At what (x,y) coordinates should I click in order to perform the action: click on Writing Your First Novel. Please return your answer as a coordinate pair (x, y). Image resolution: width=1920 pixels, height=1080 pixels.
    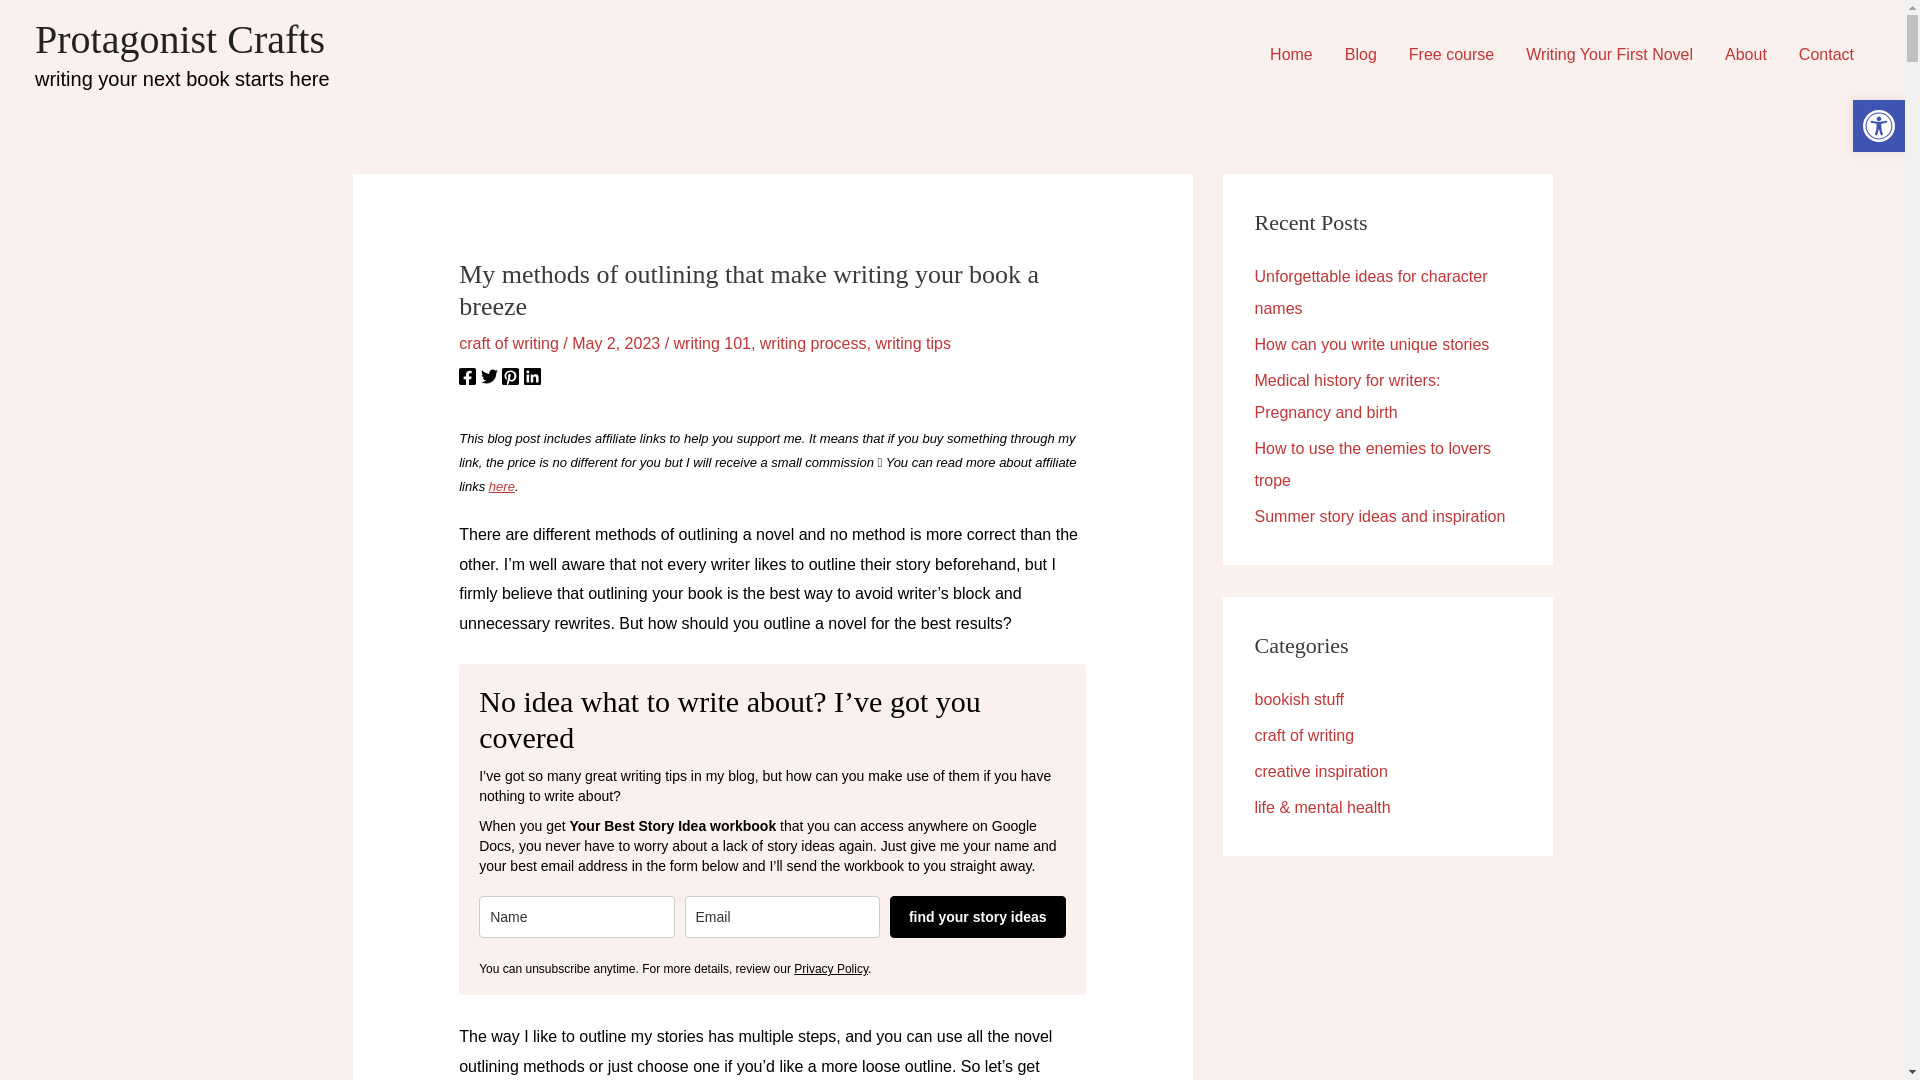
    Looking at the image, I should click on (1608, 54).